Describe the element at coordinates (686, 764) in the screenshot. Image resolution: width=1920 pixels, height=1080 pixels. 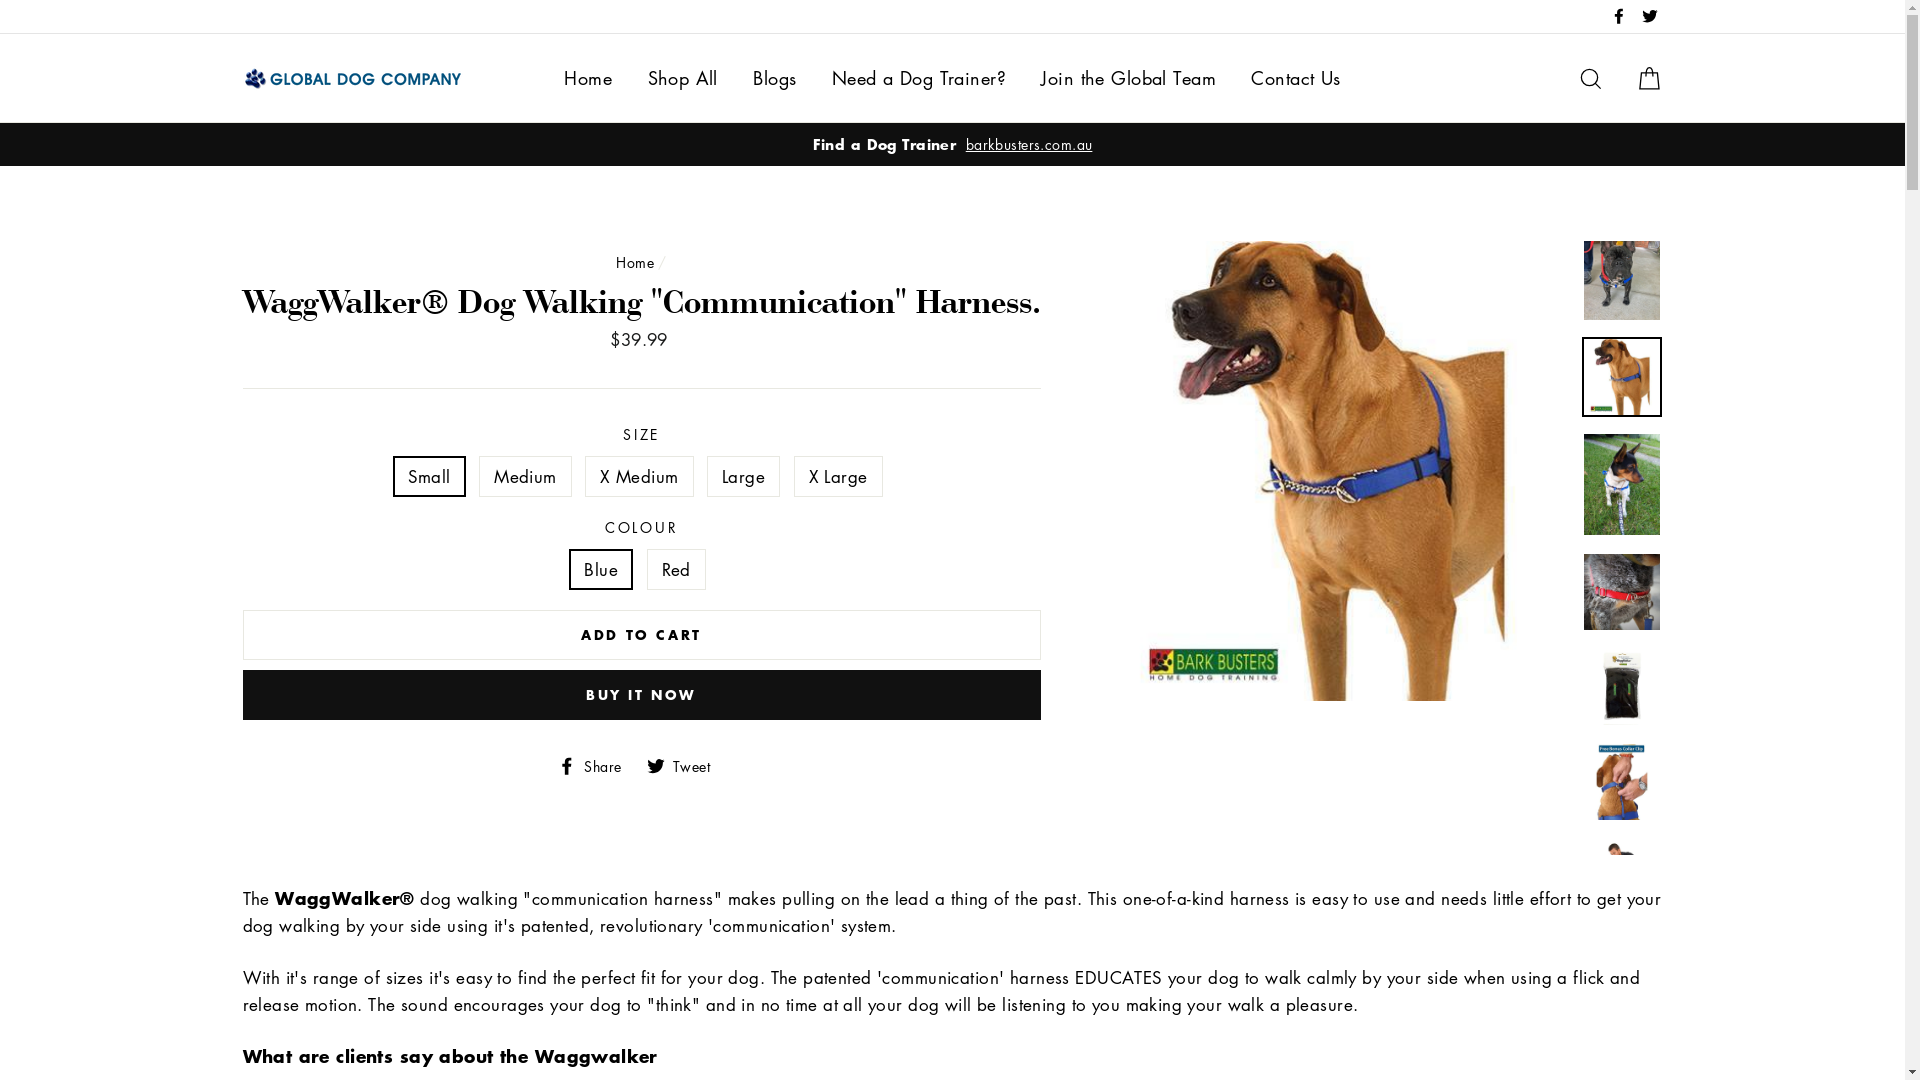
I see `Tweet
Tweet on Twitter` at that location.